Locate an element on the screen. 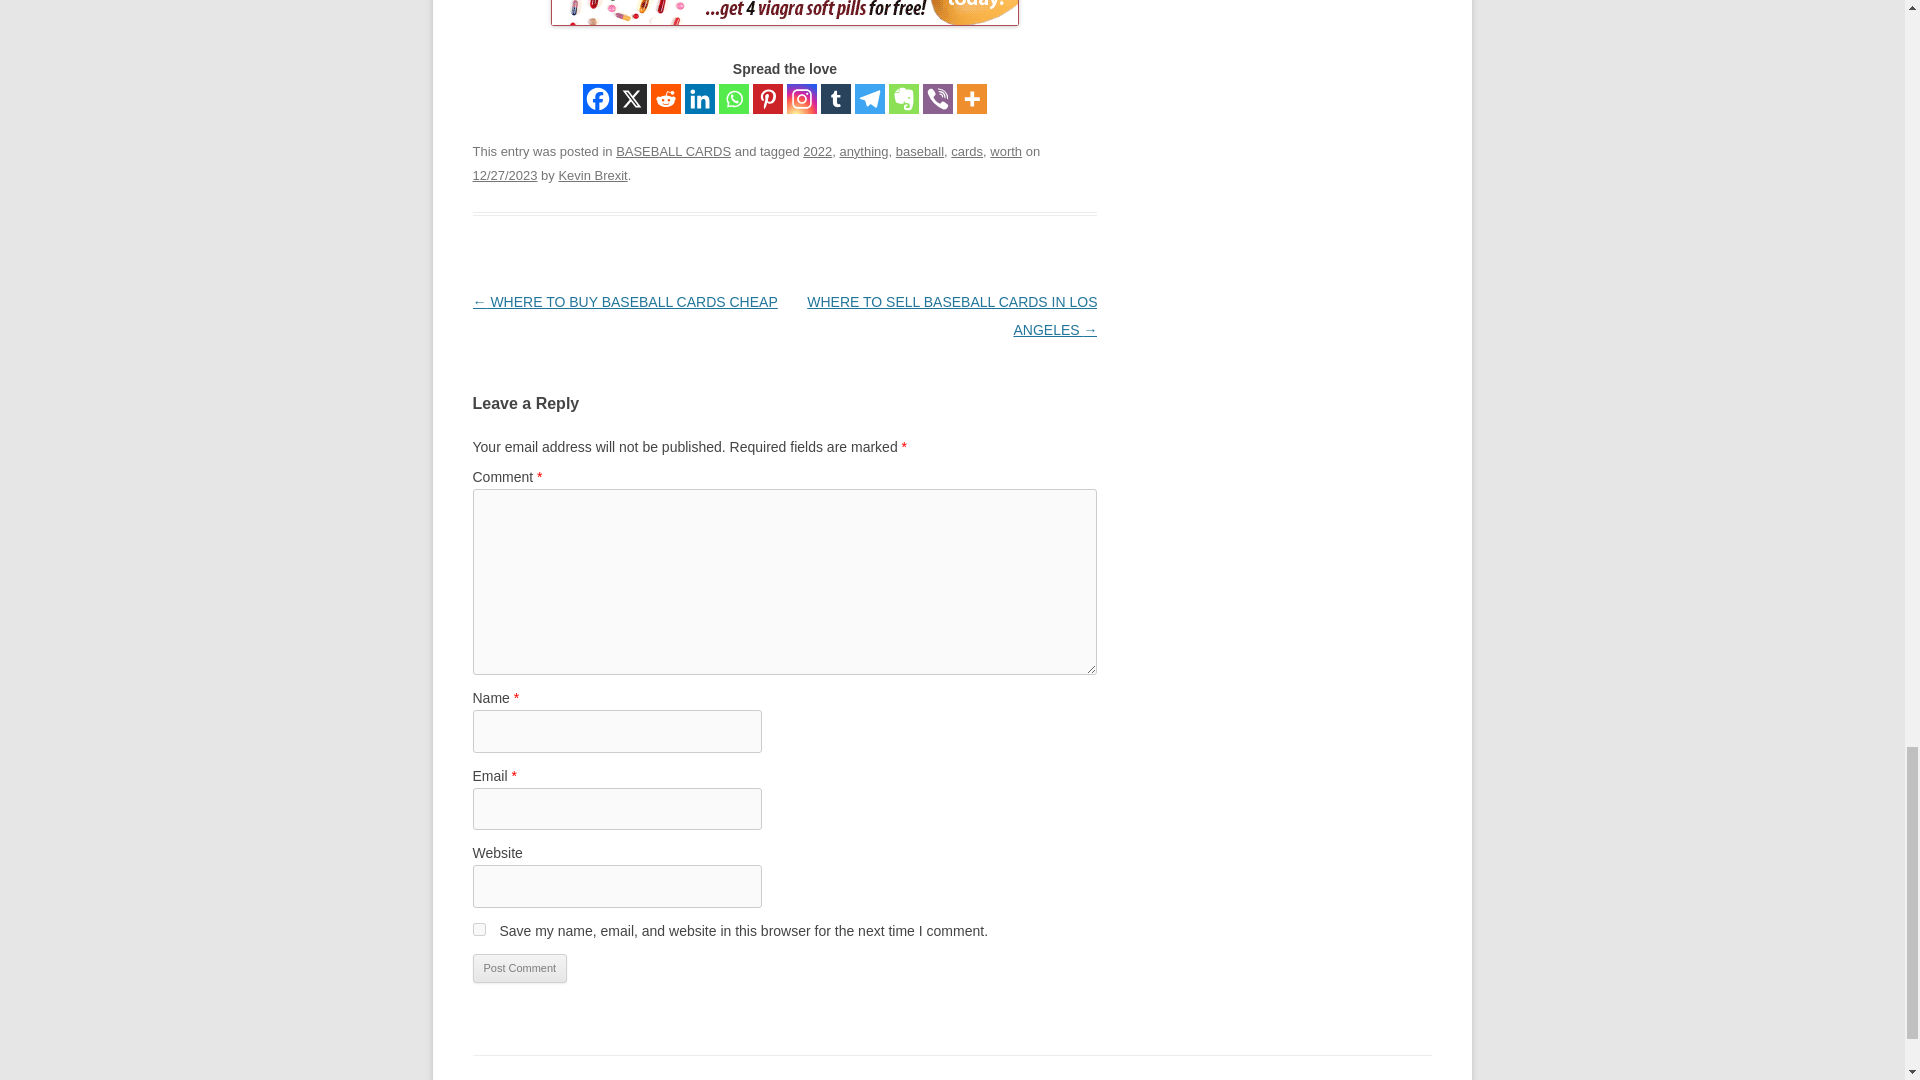  baseball is located at coordinates (920, 150).